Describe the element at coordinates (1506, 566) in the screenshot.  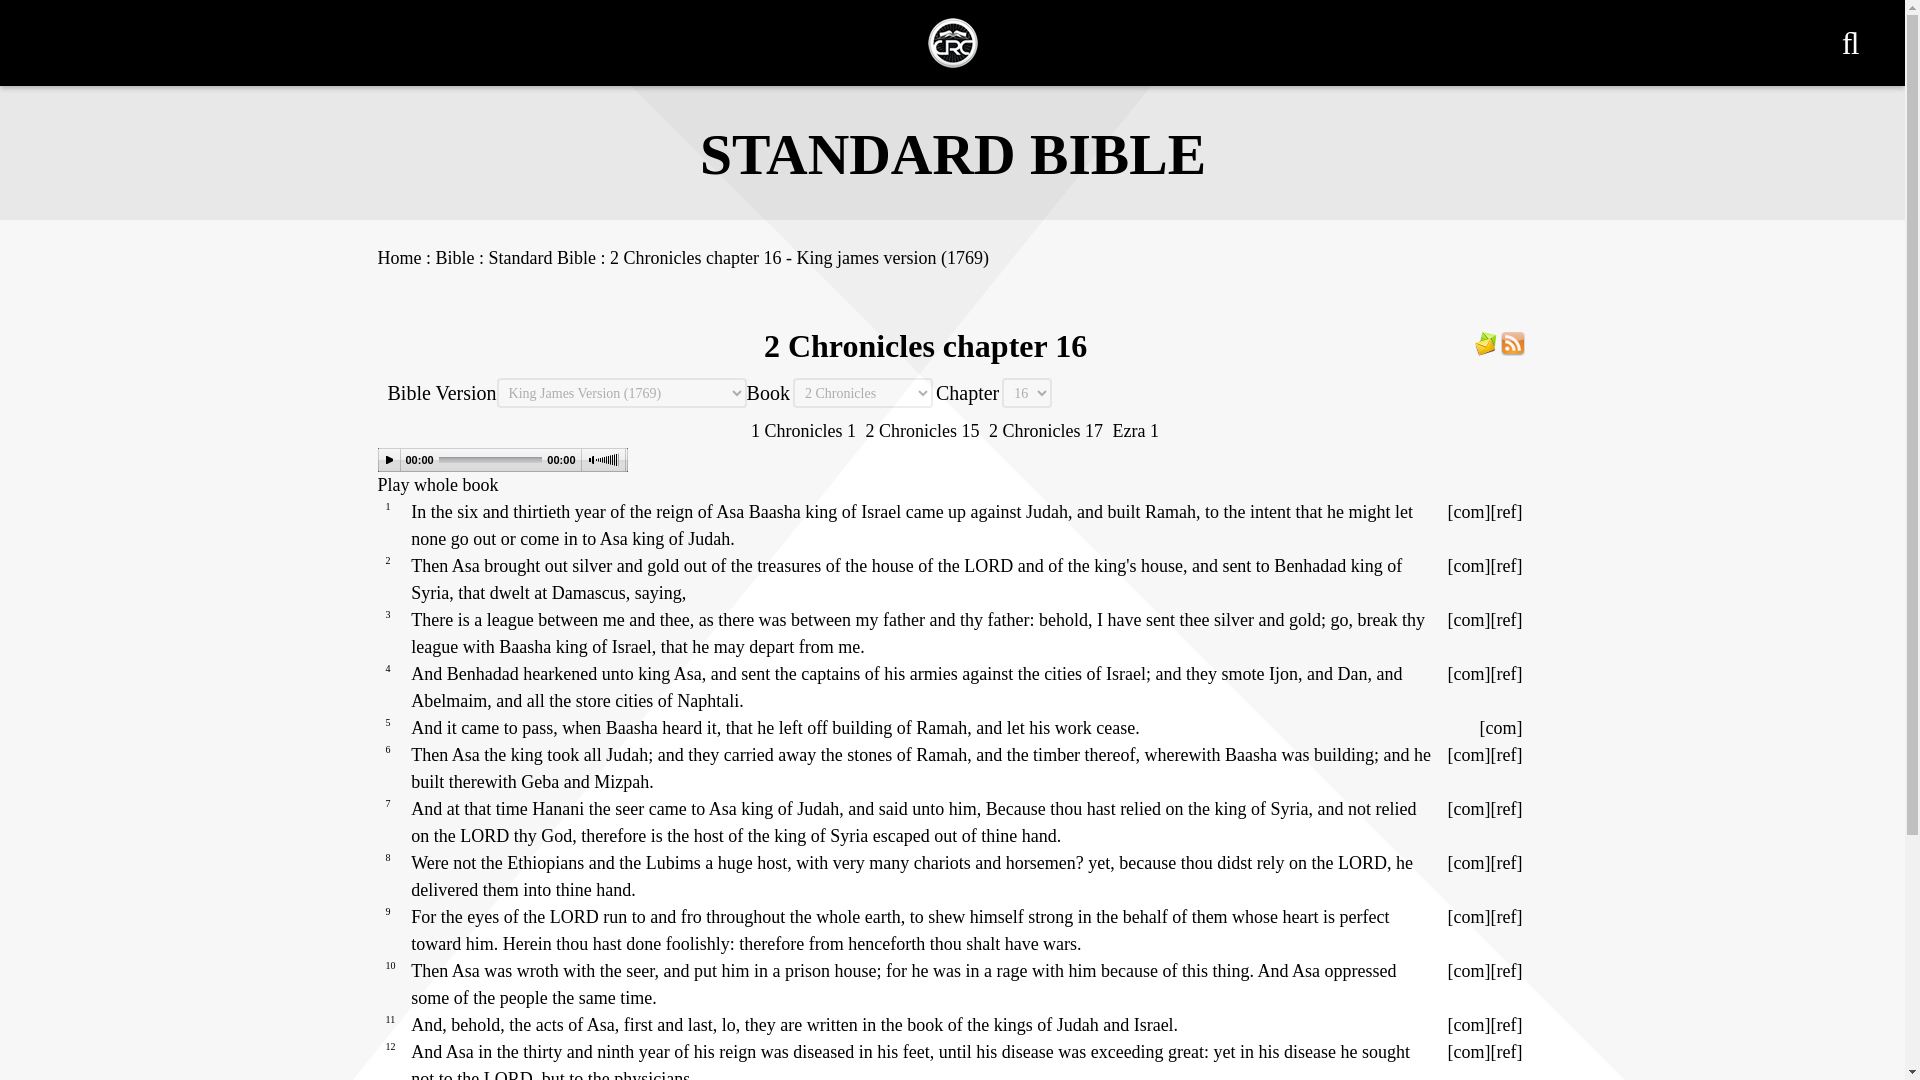
I see `Click to read ` at that location.